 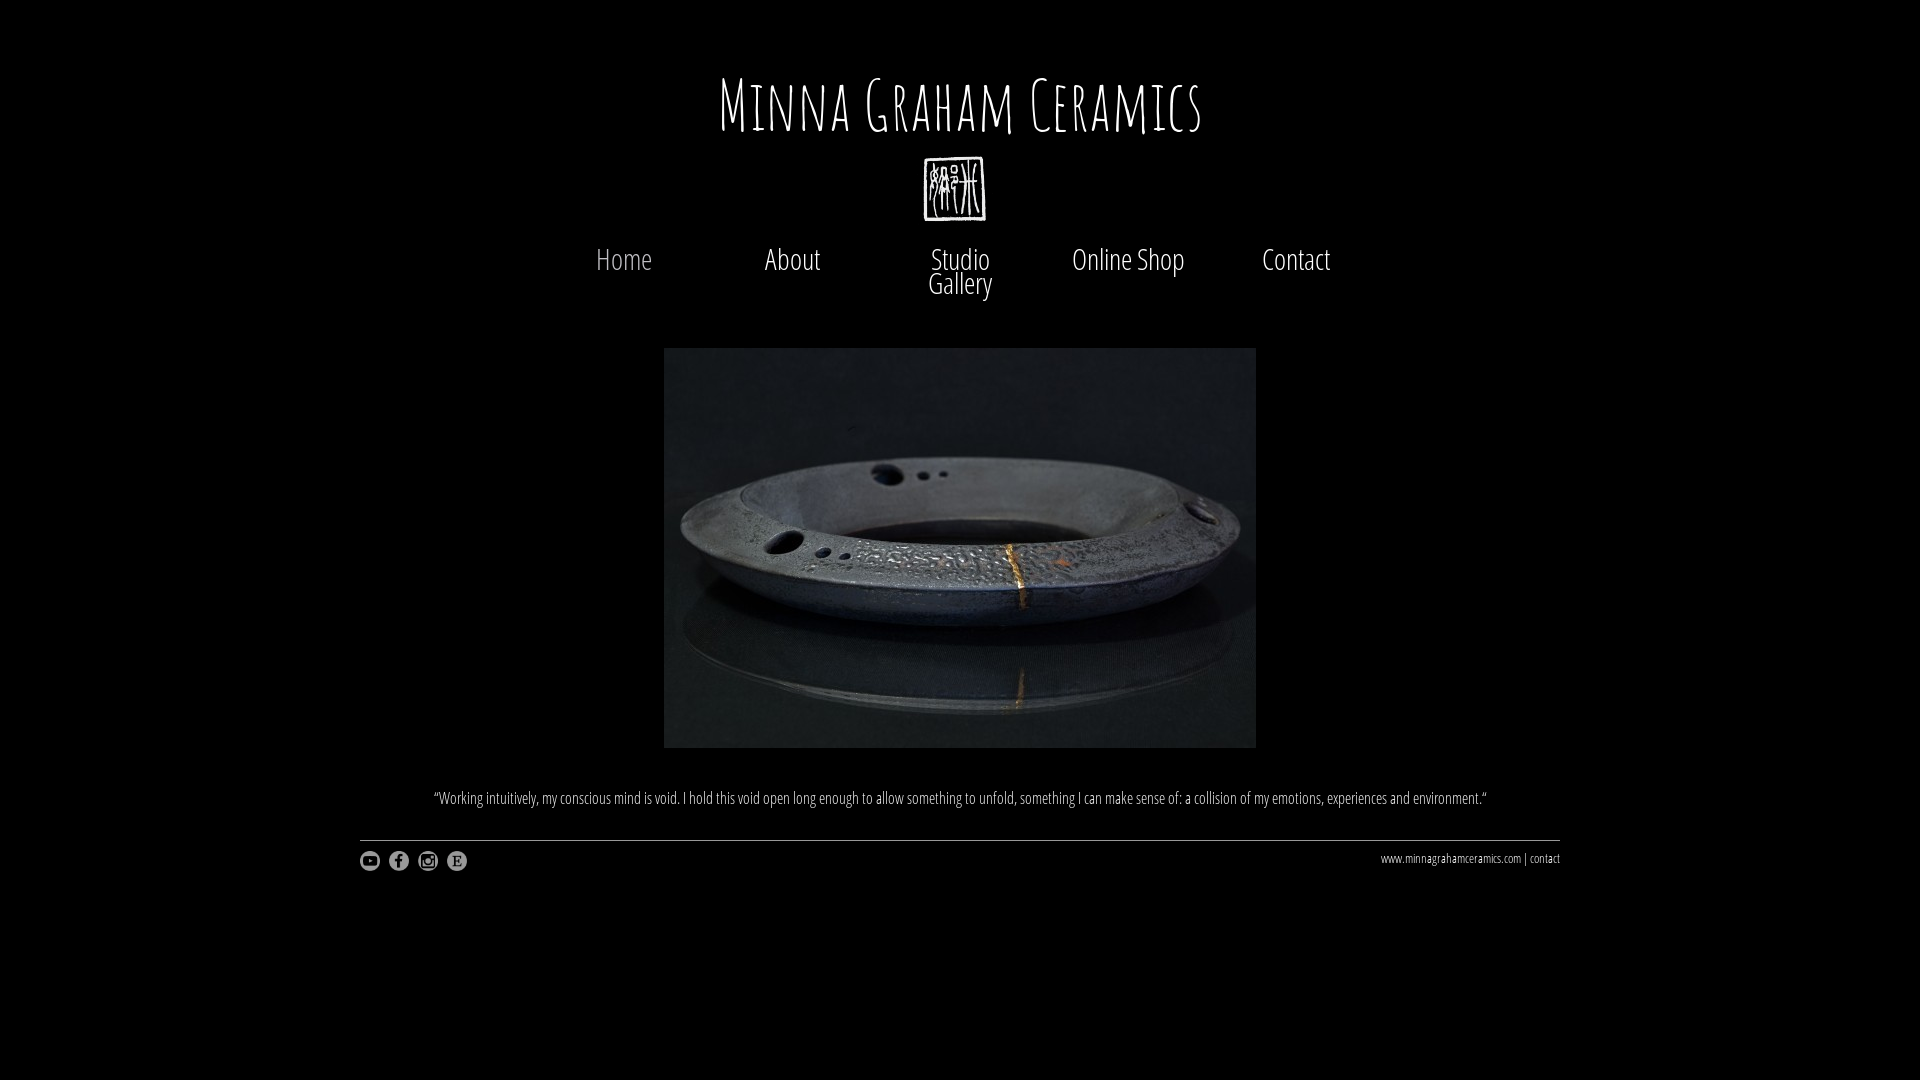 What do you see at coordinates (960, 202) in the screenshot?
I see `home` at bounding box center [960, 202].